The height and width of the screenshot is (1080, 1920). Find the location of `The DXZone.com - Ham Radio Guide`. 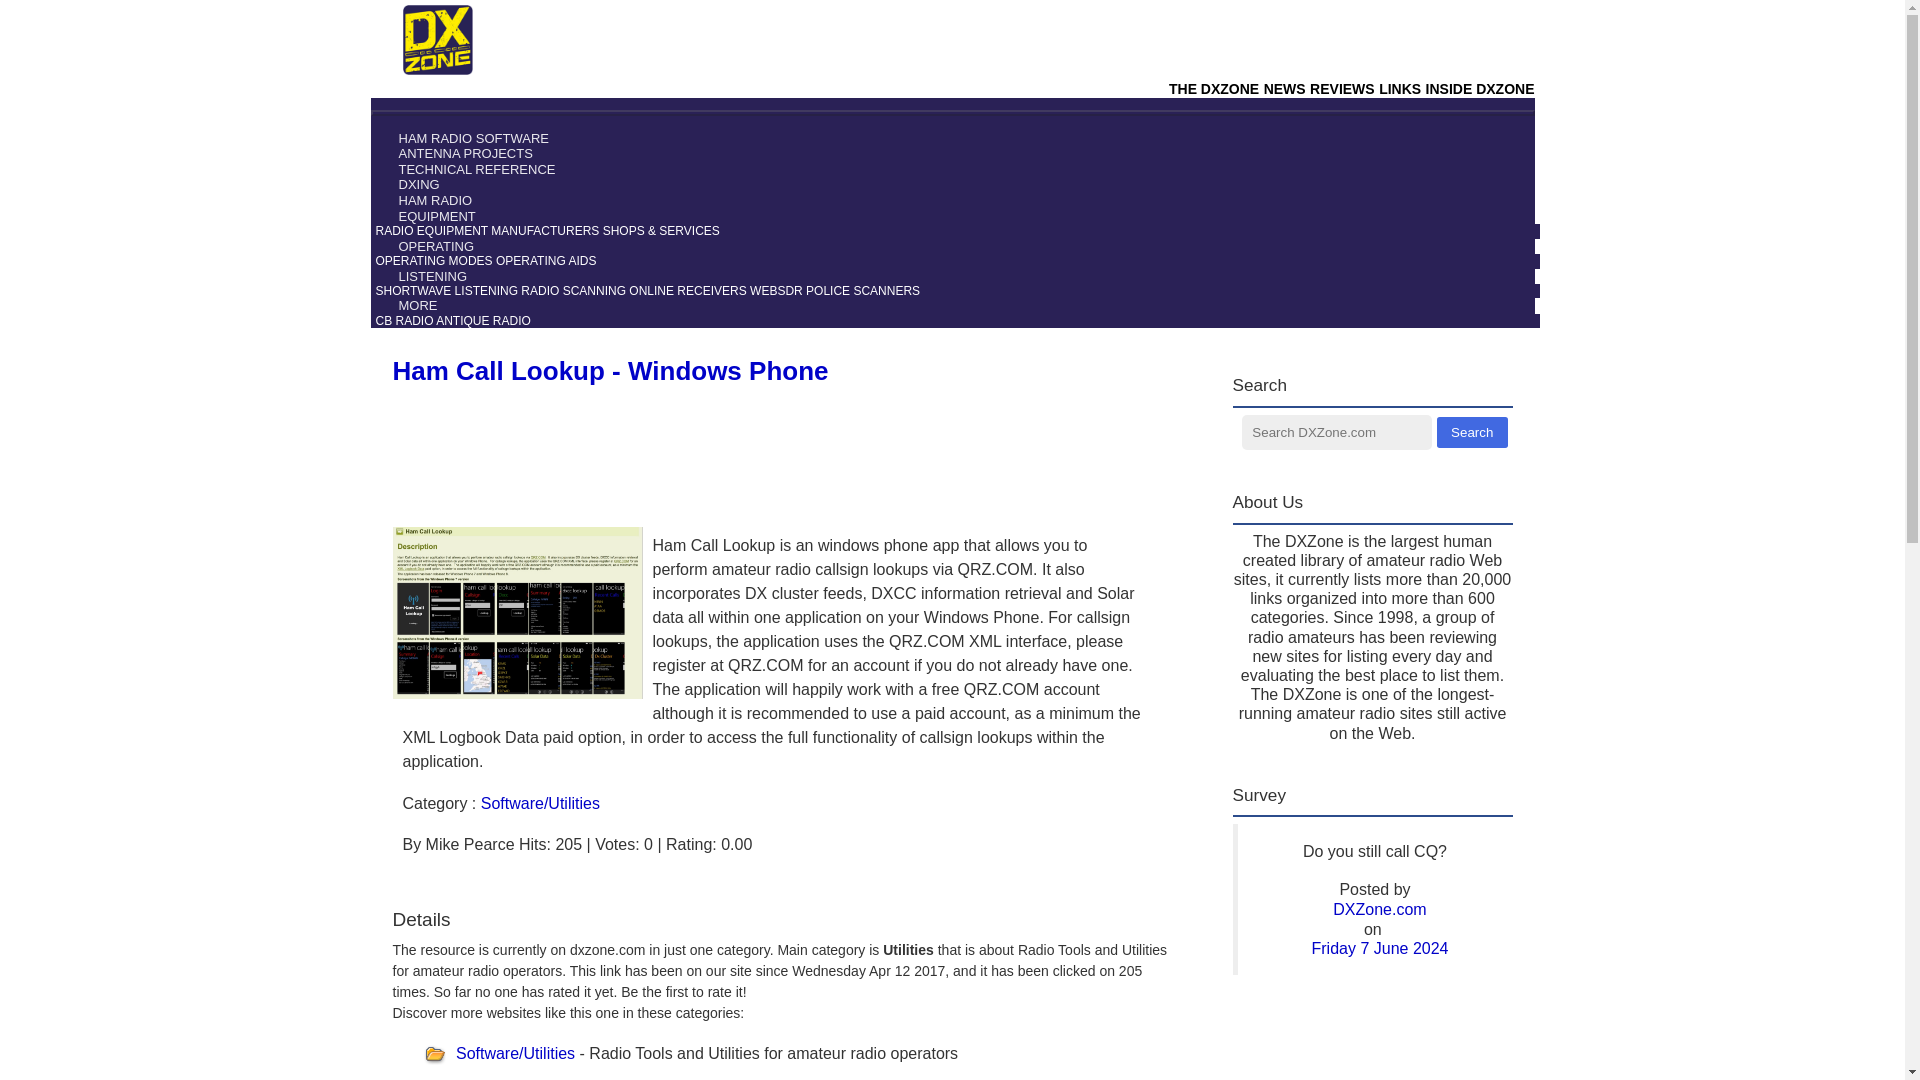

The DXZone.com - Ham Radio Guide is located at coordinates (436, 68).